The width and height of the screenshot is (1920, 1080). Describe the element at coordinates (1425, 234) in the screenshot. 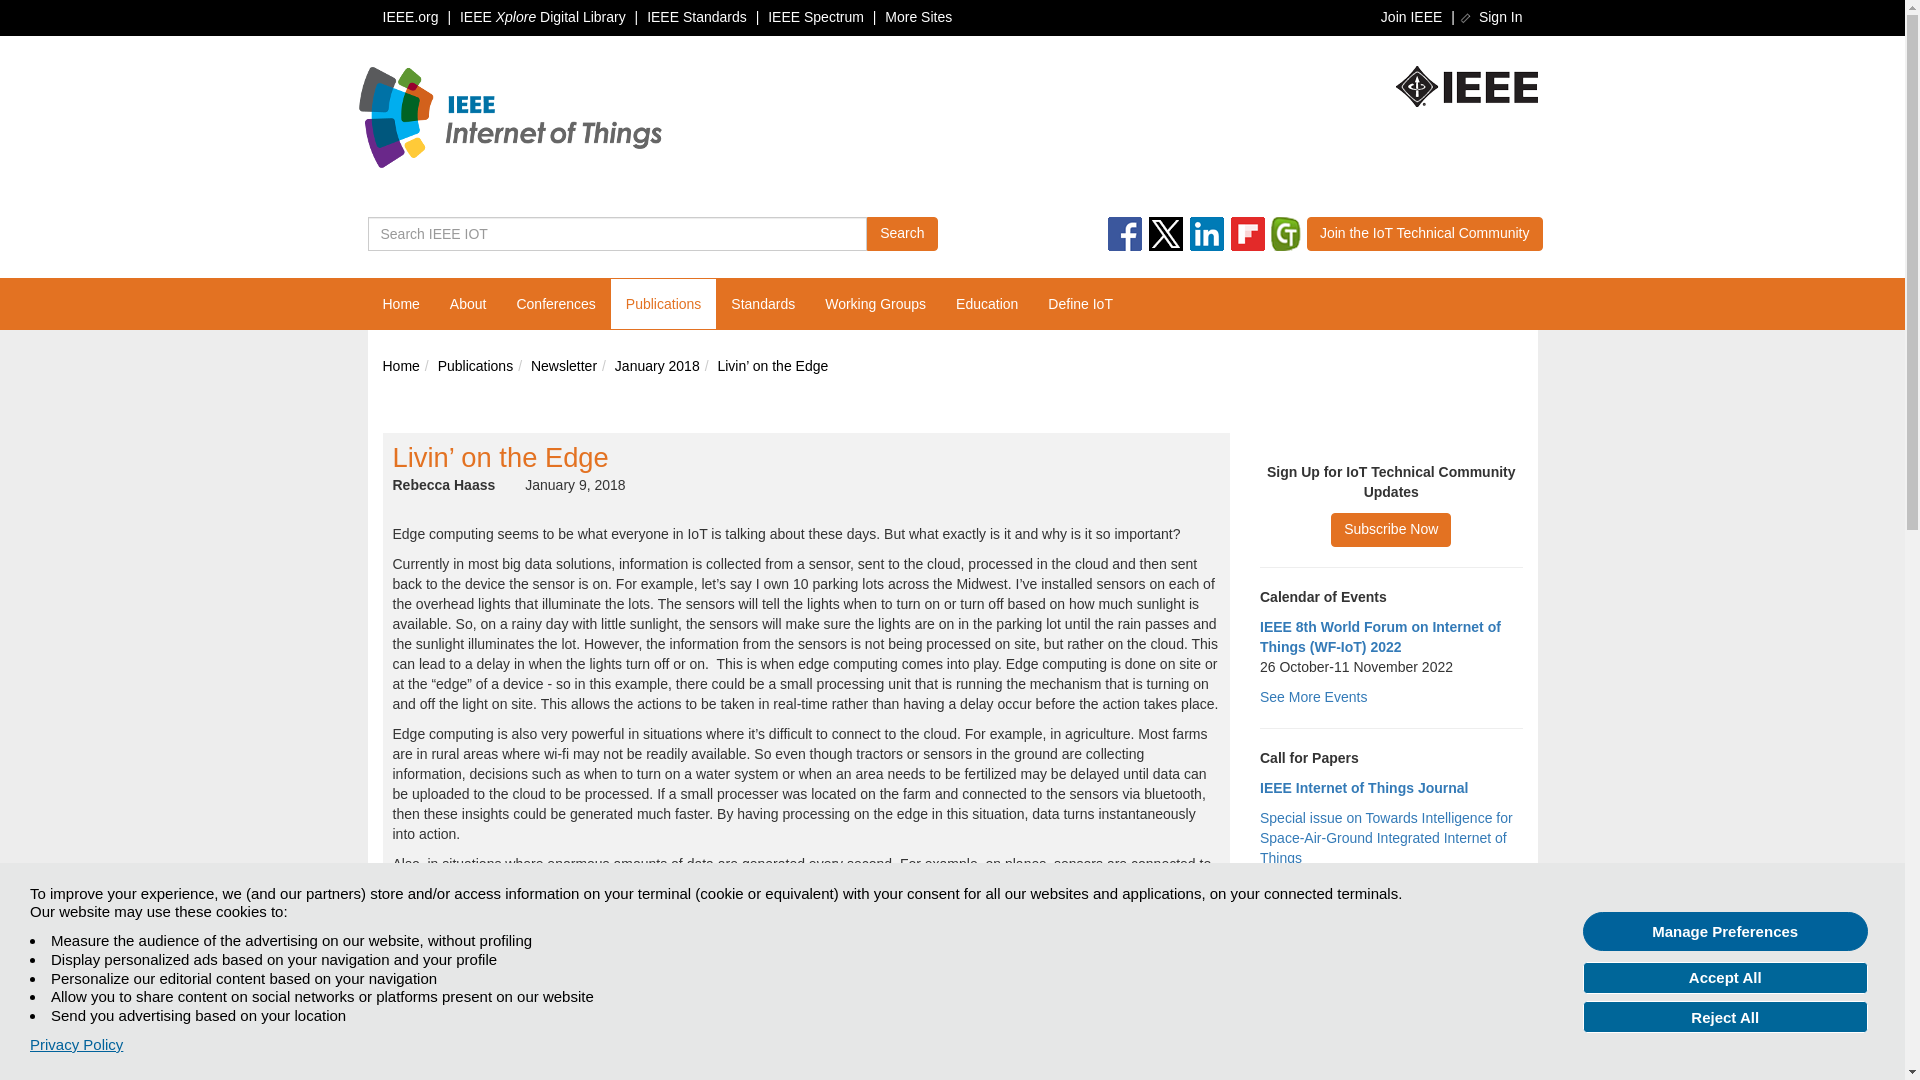

I see `Join the IoT Technical Community` at that location.